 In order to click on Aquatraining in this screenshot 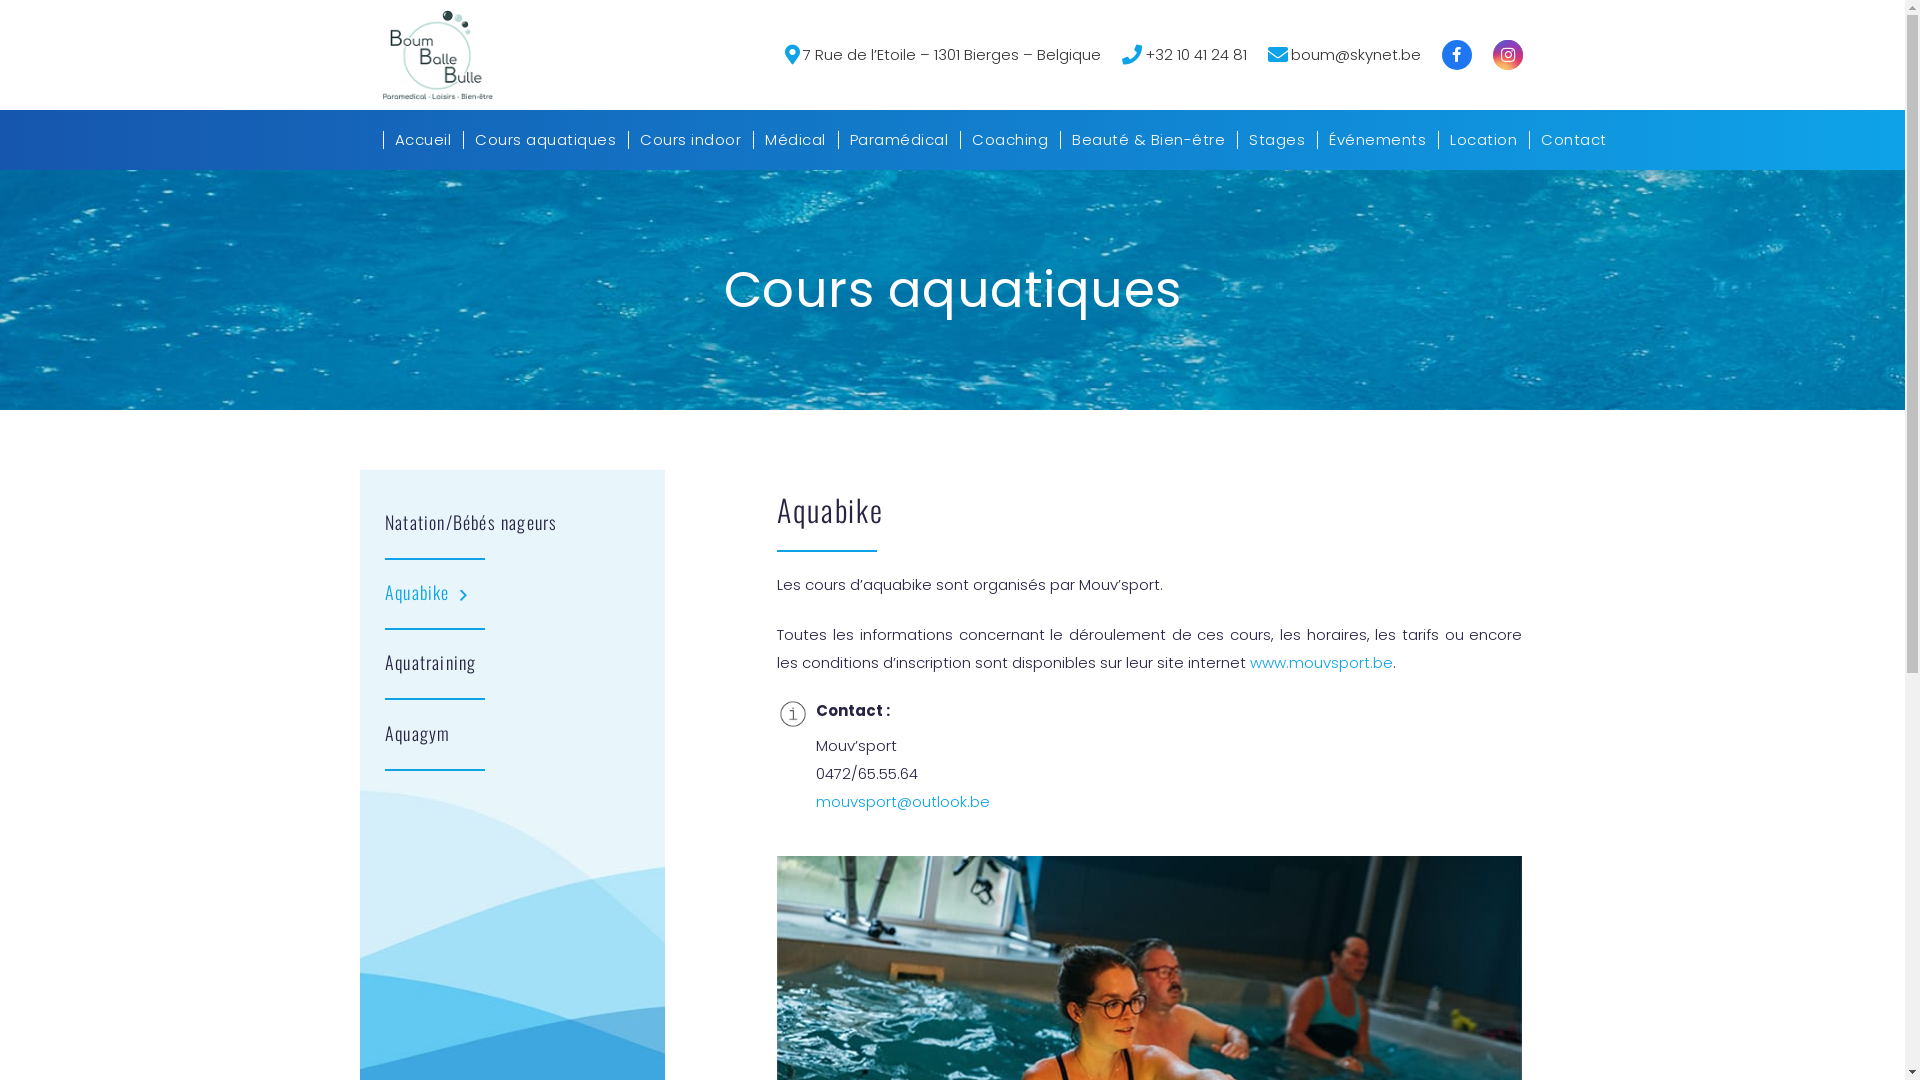, I will do `click(430, 662)`.